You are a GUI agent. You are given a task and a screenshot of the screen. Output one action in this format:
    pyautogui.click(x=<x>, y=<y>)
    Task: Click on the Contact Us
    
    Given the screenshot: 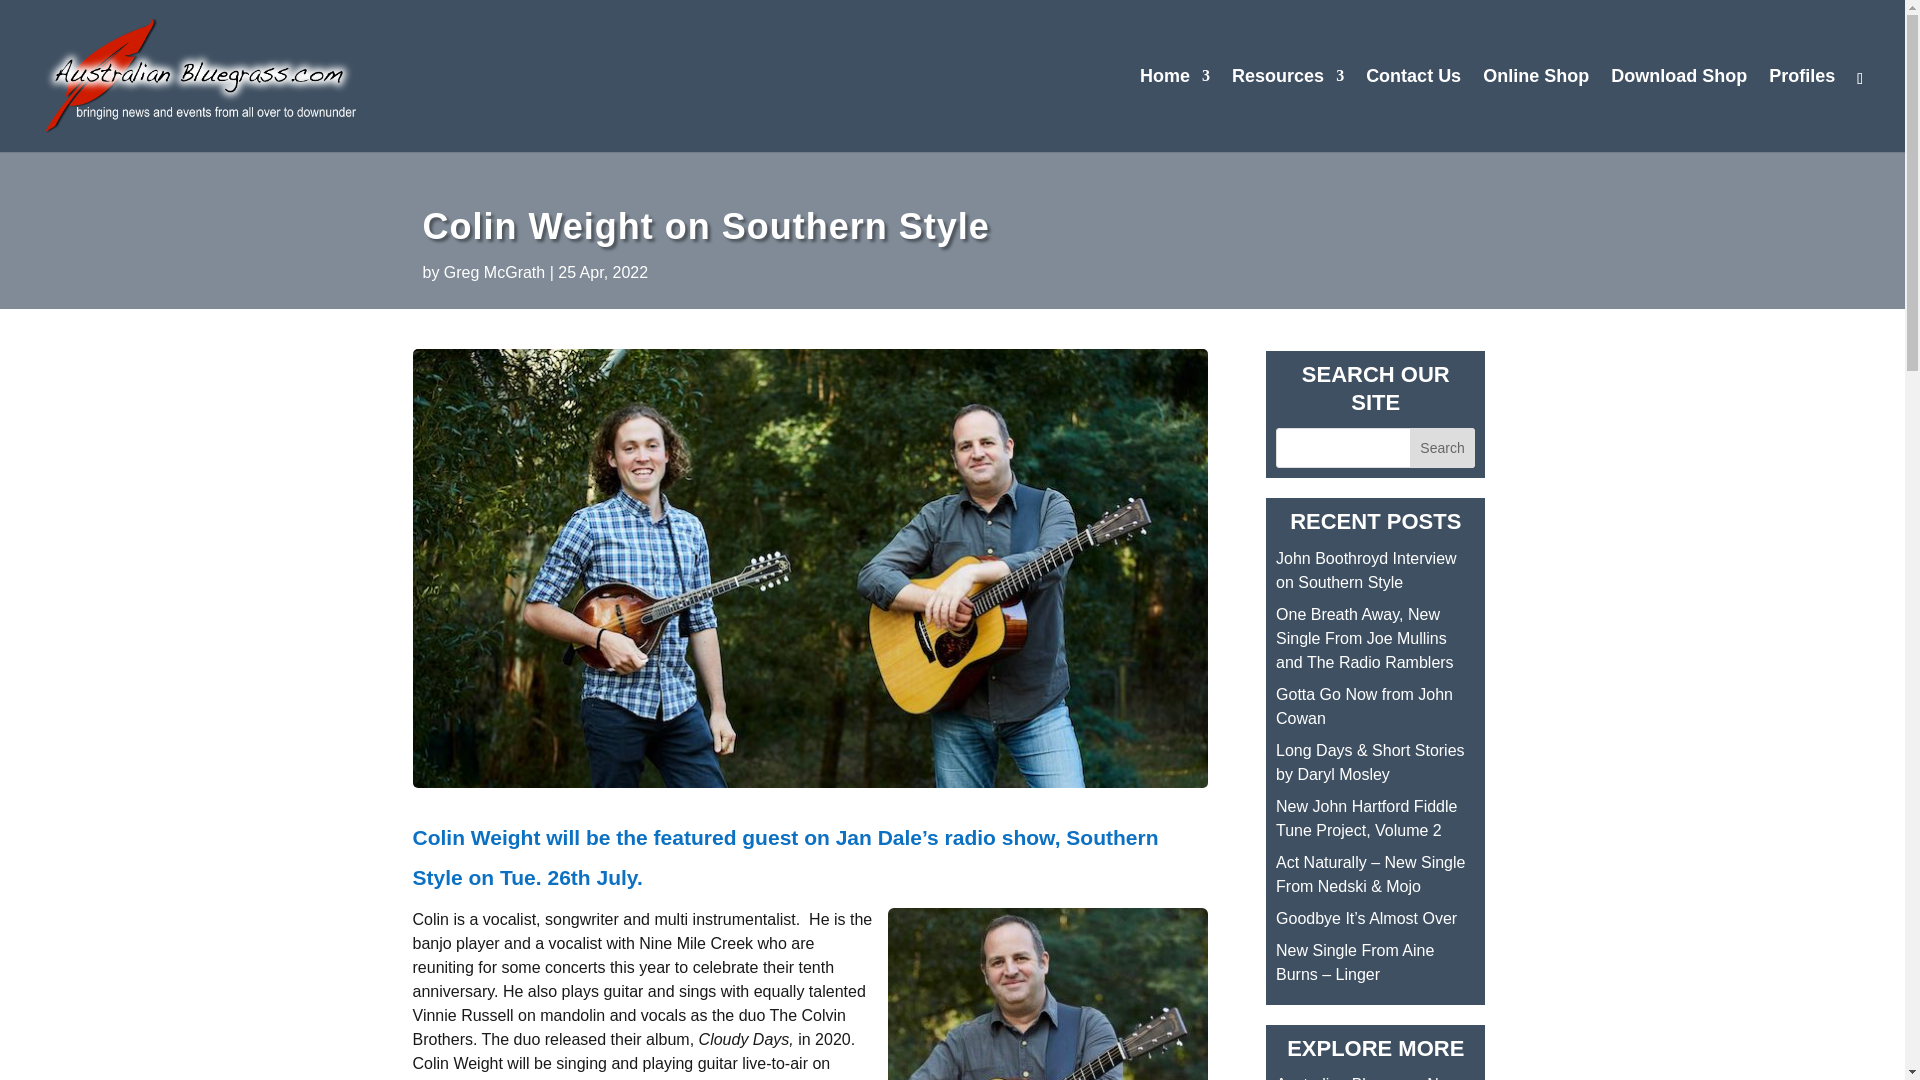 What is the action you would take?
    pyautogui.click(x=1413, y=110)
    